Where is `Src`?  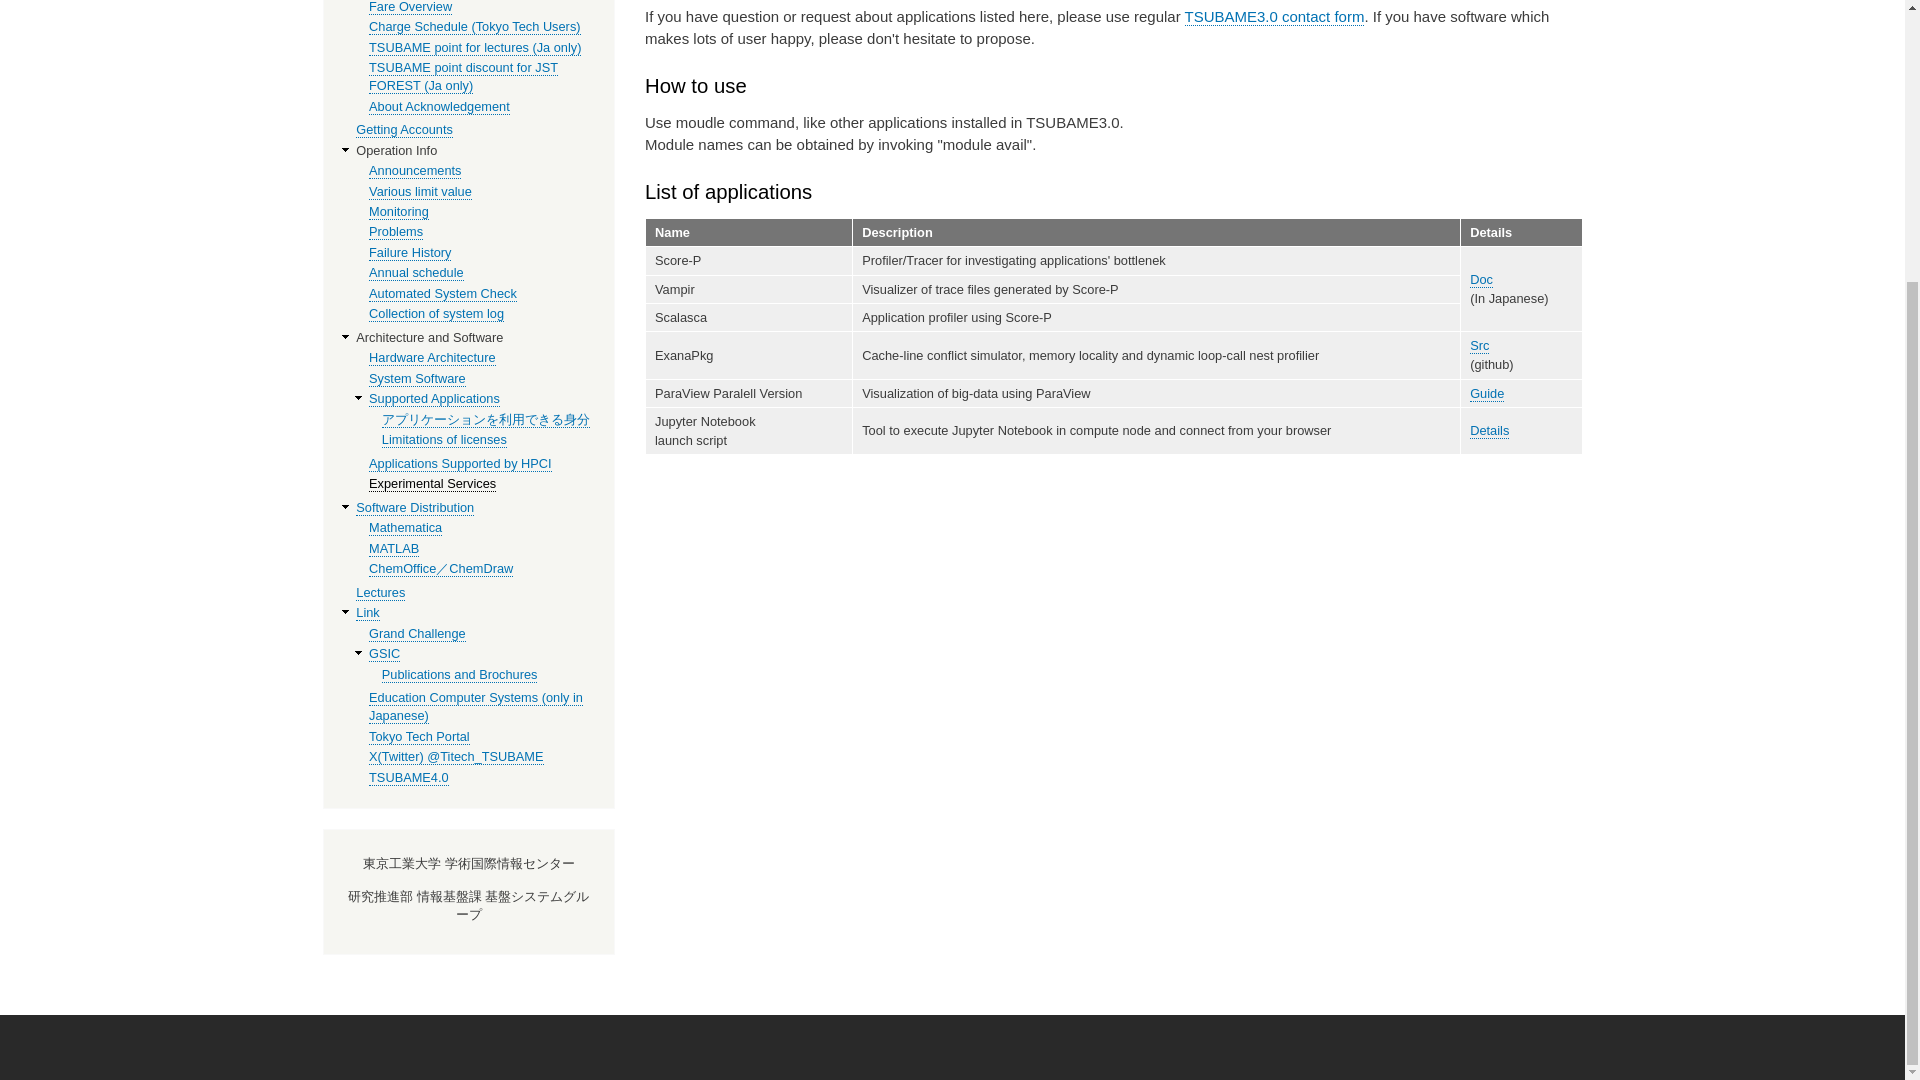 Src is located at coordinates (1480, 346).